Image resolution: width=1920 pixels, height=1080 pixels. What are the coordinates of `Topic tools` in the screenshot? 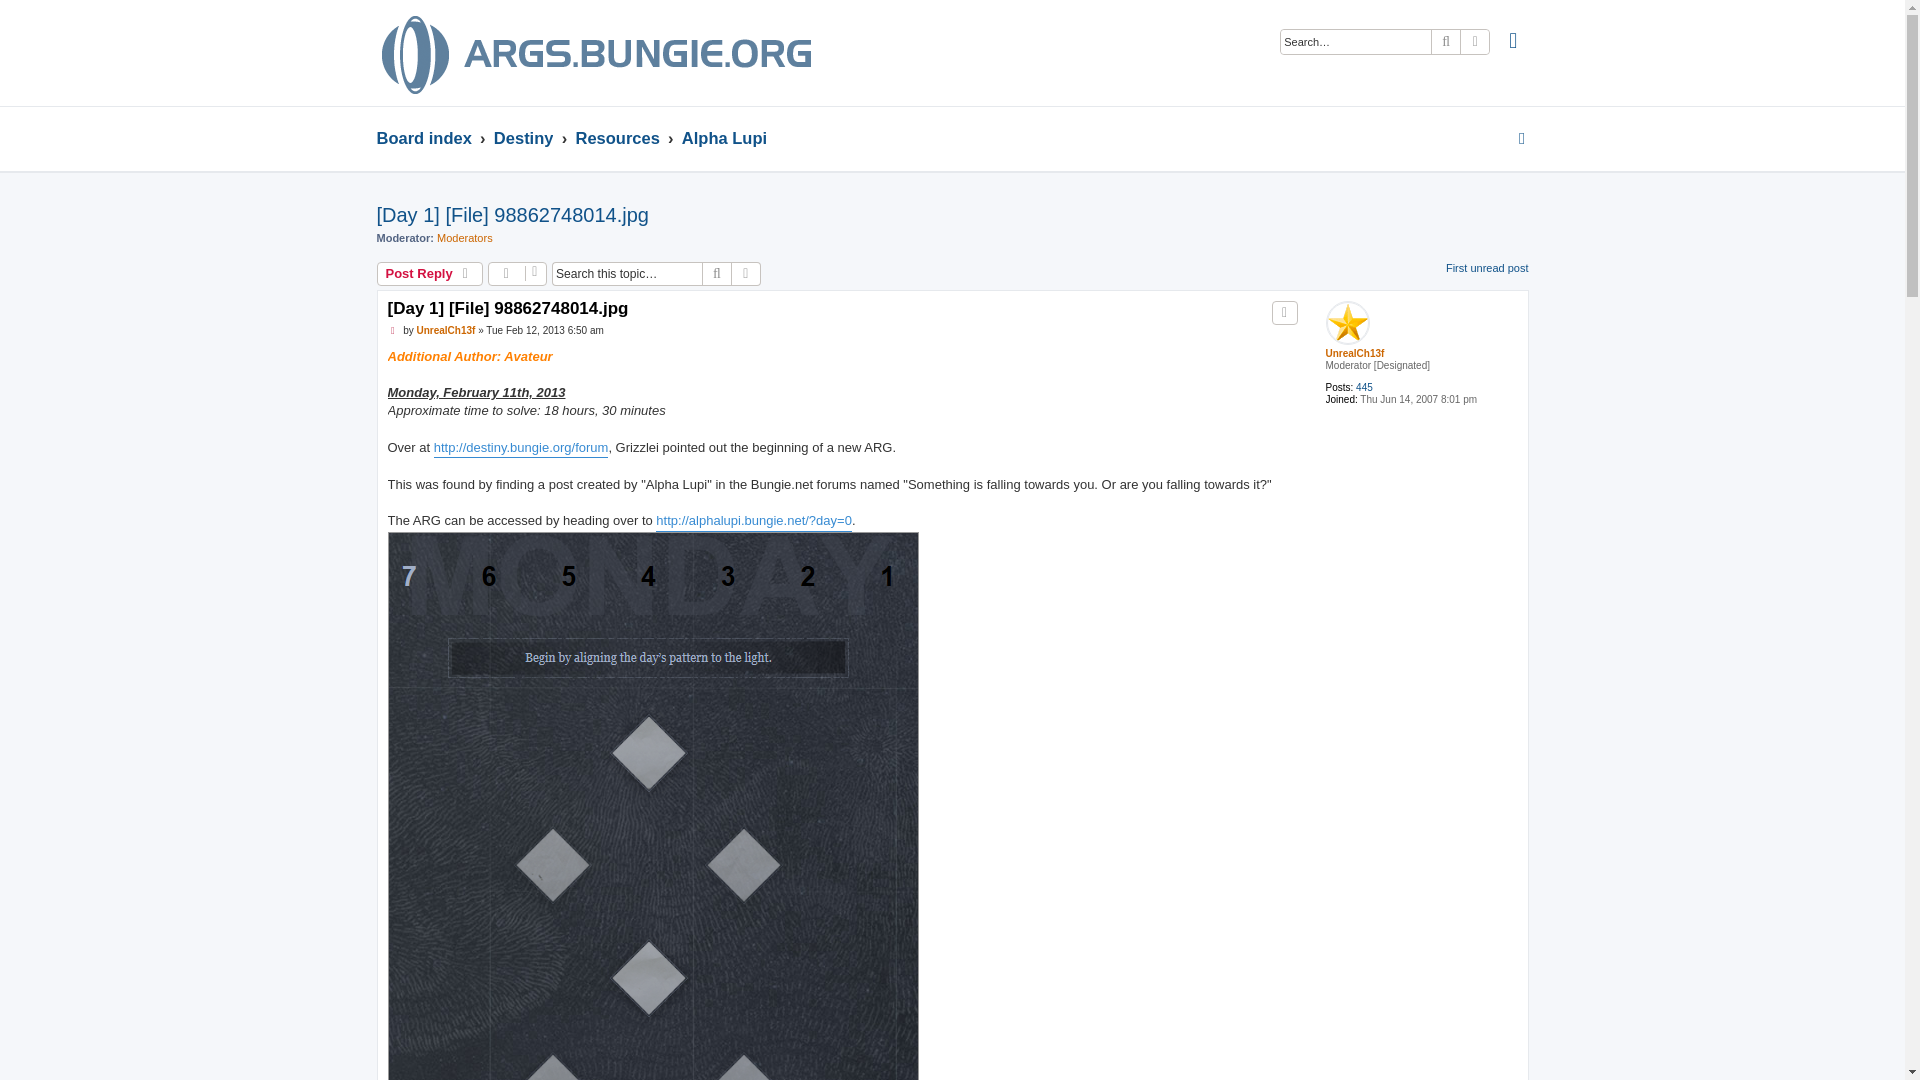 It's located at (517, 274).